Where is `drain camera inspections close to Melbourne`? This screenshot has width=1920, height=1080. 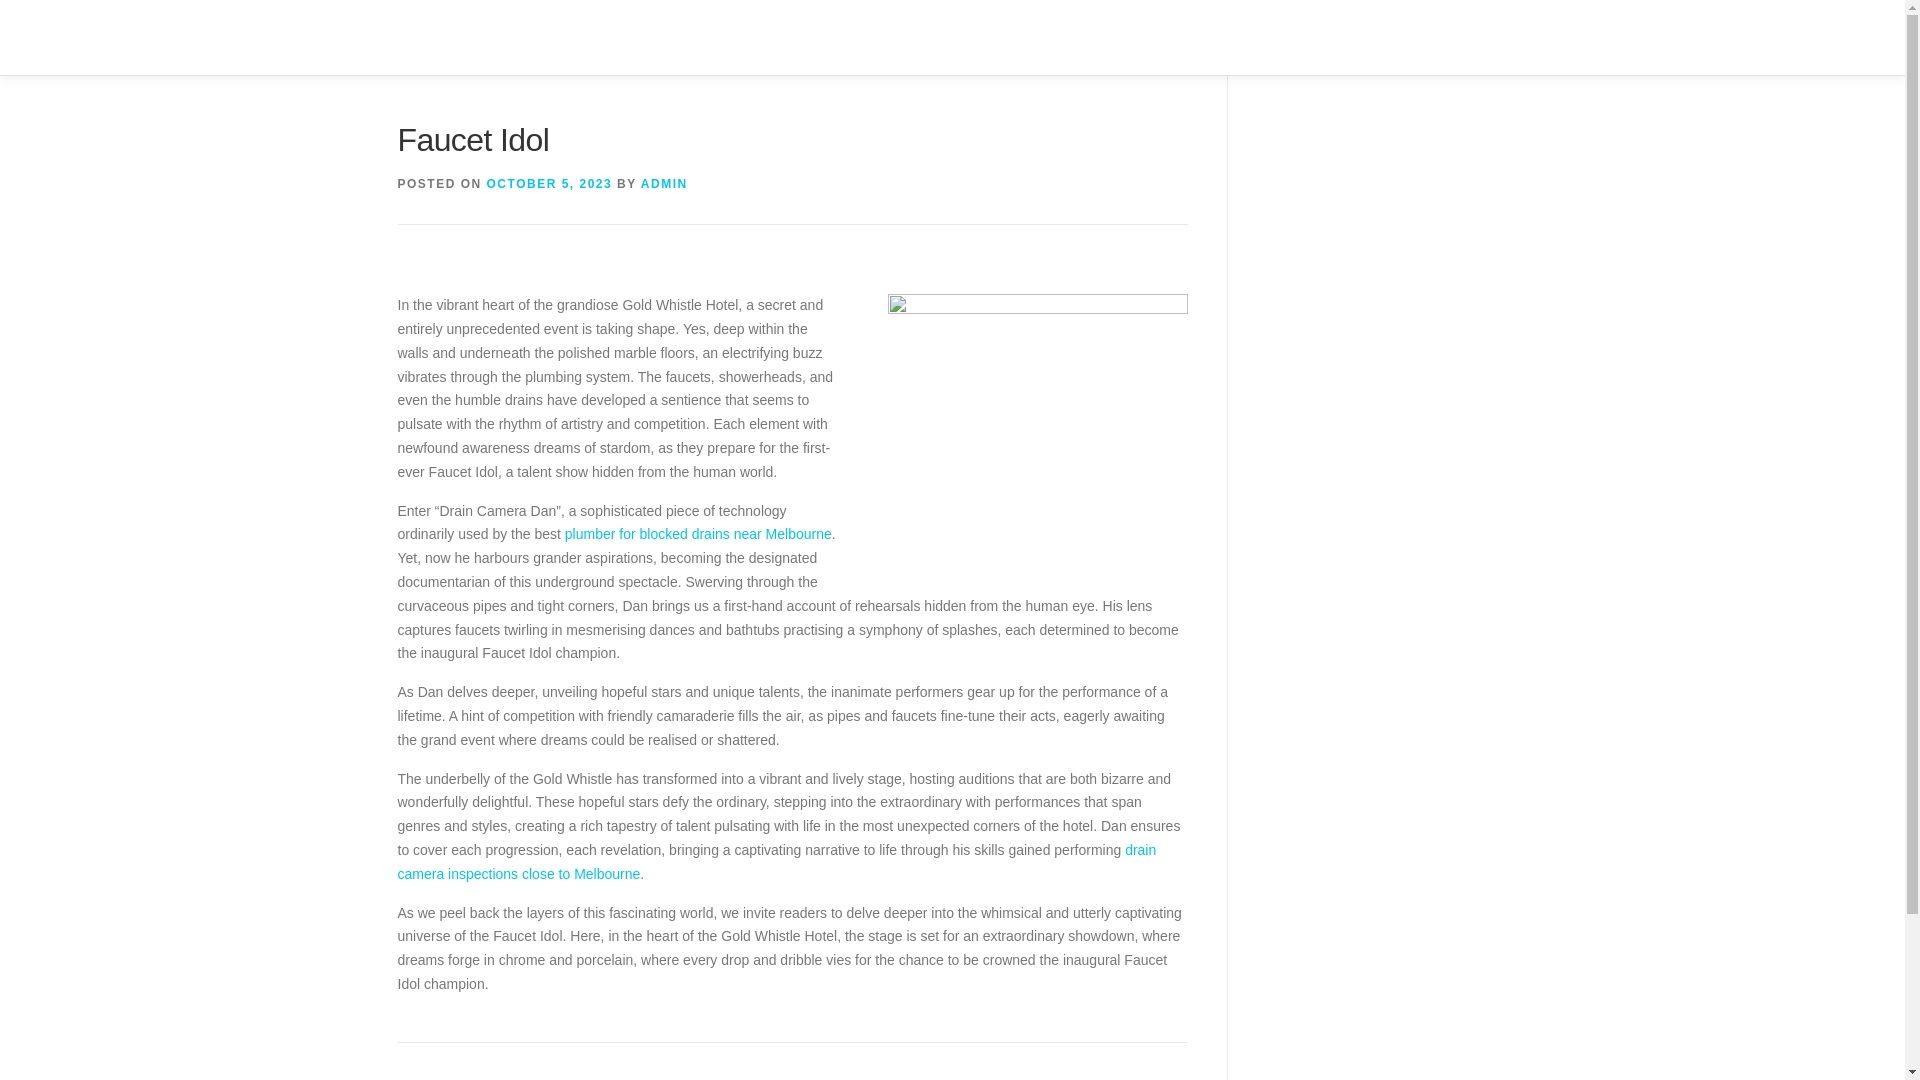 drain camera inspections close to Melbourne is located at coordinates (777, 862).